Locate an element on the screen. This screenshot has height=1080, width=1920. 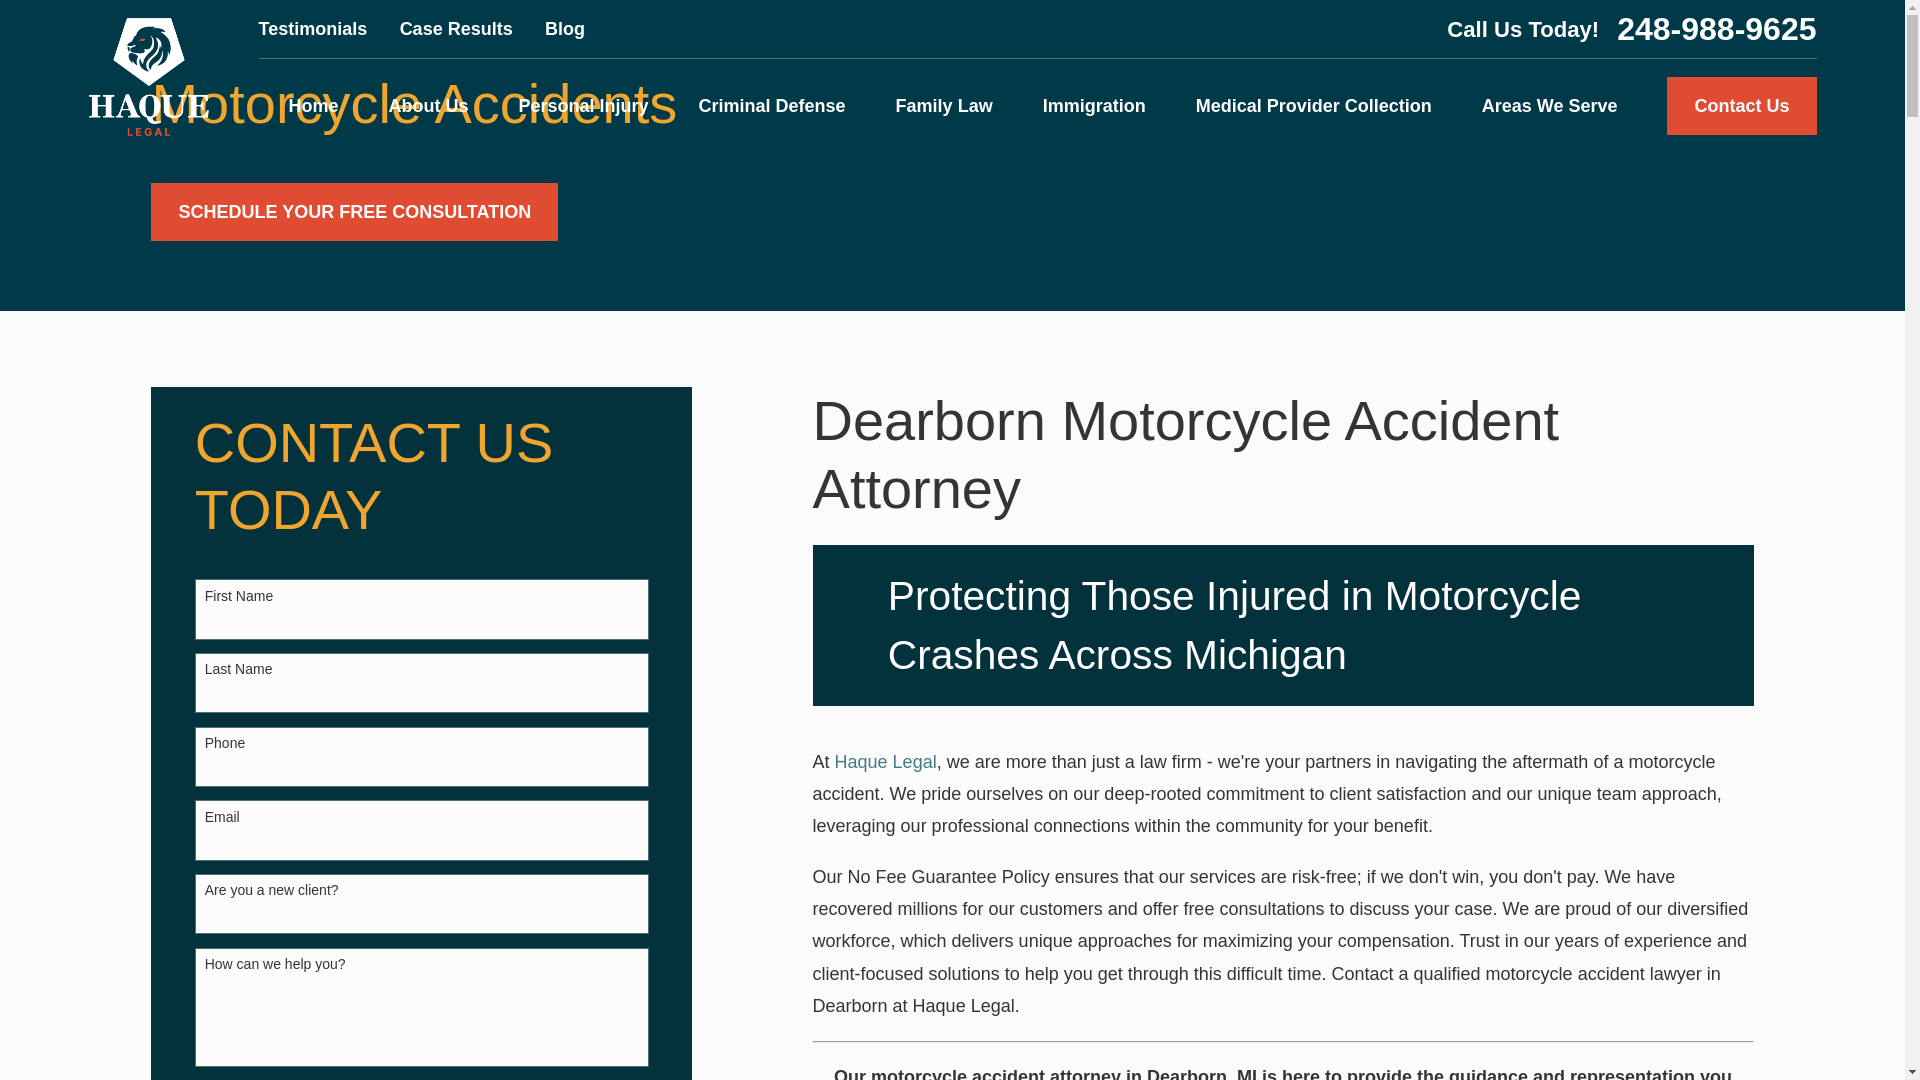
Family Law is located at coordinates (944, 106).